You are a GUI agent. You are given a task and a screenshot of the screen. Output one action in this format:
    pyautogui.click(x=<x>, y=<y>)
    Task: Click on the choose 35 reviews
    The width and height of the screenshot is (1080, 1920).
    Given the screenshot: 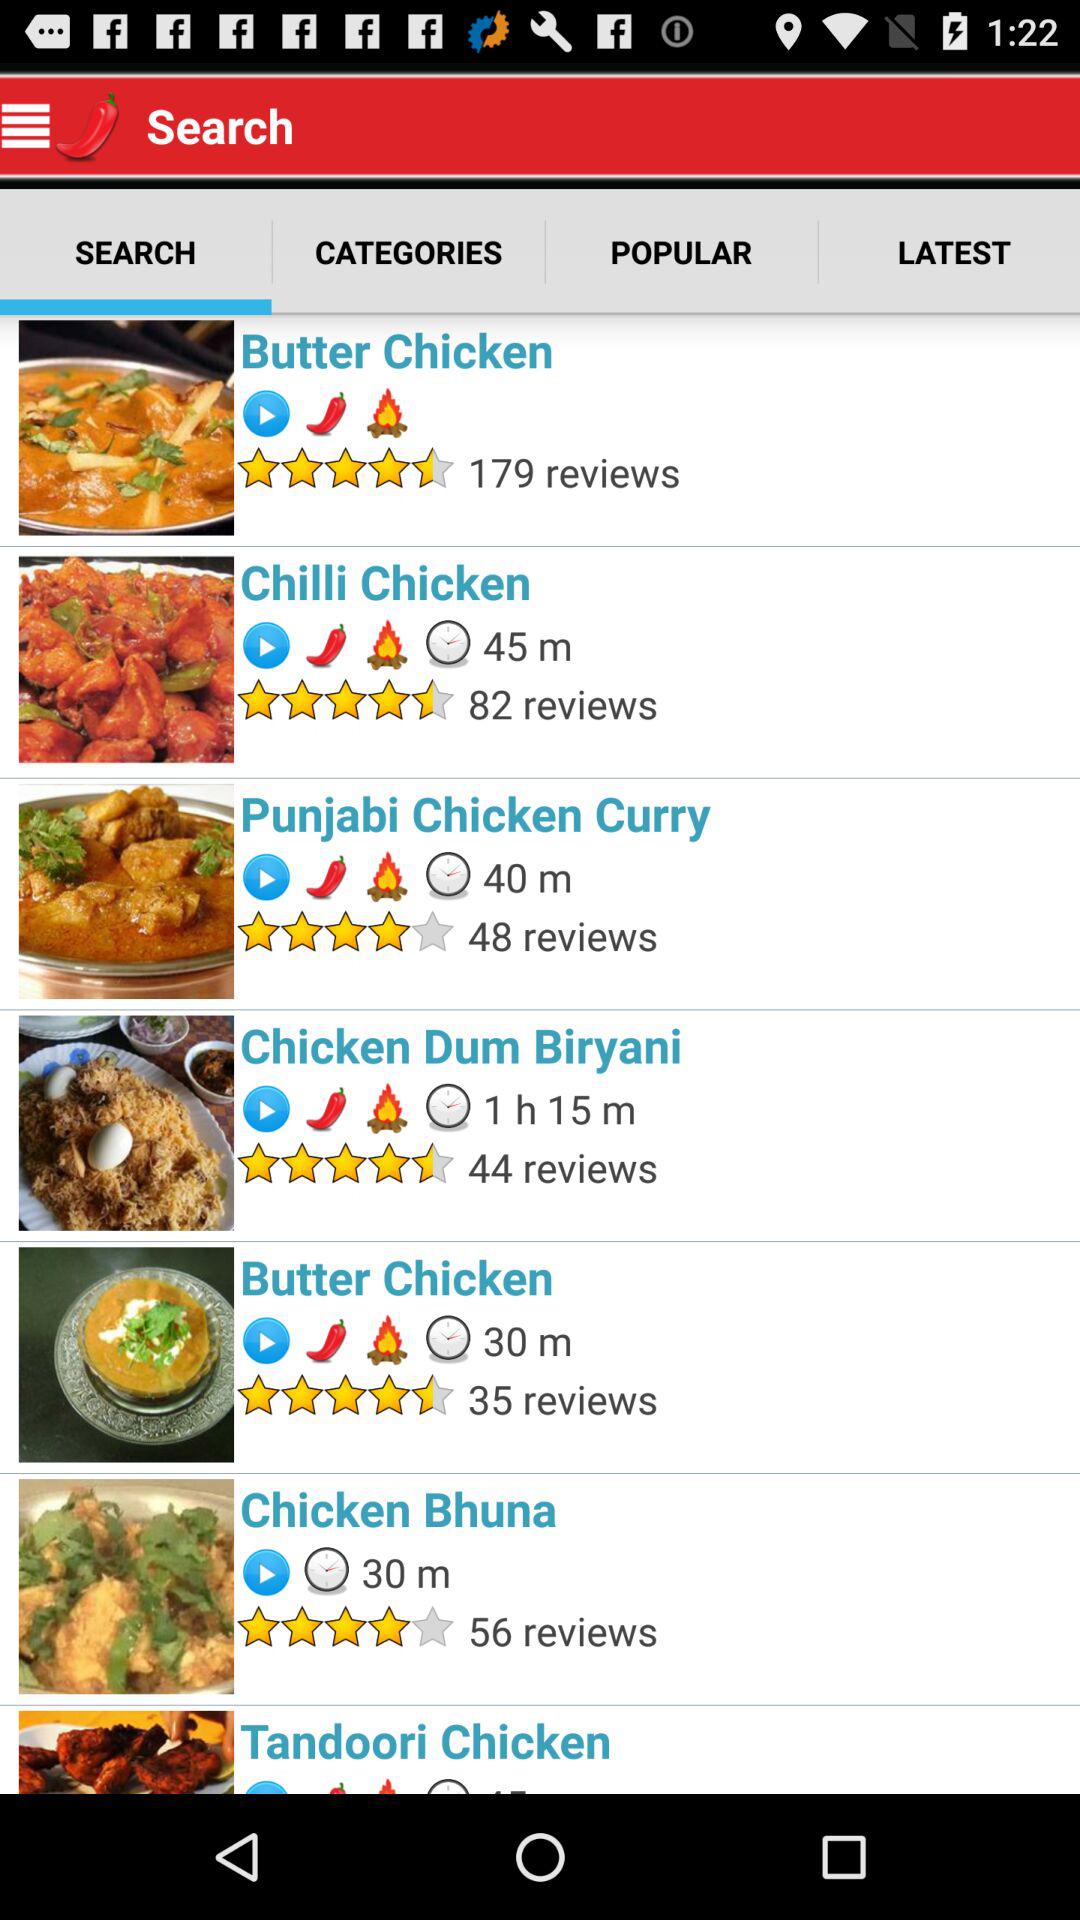 What is the action you would take?
    pyautogui.click(x=768, y=1398)
    